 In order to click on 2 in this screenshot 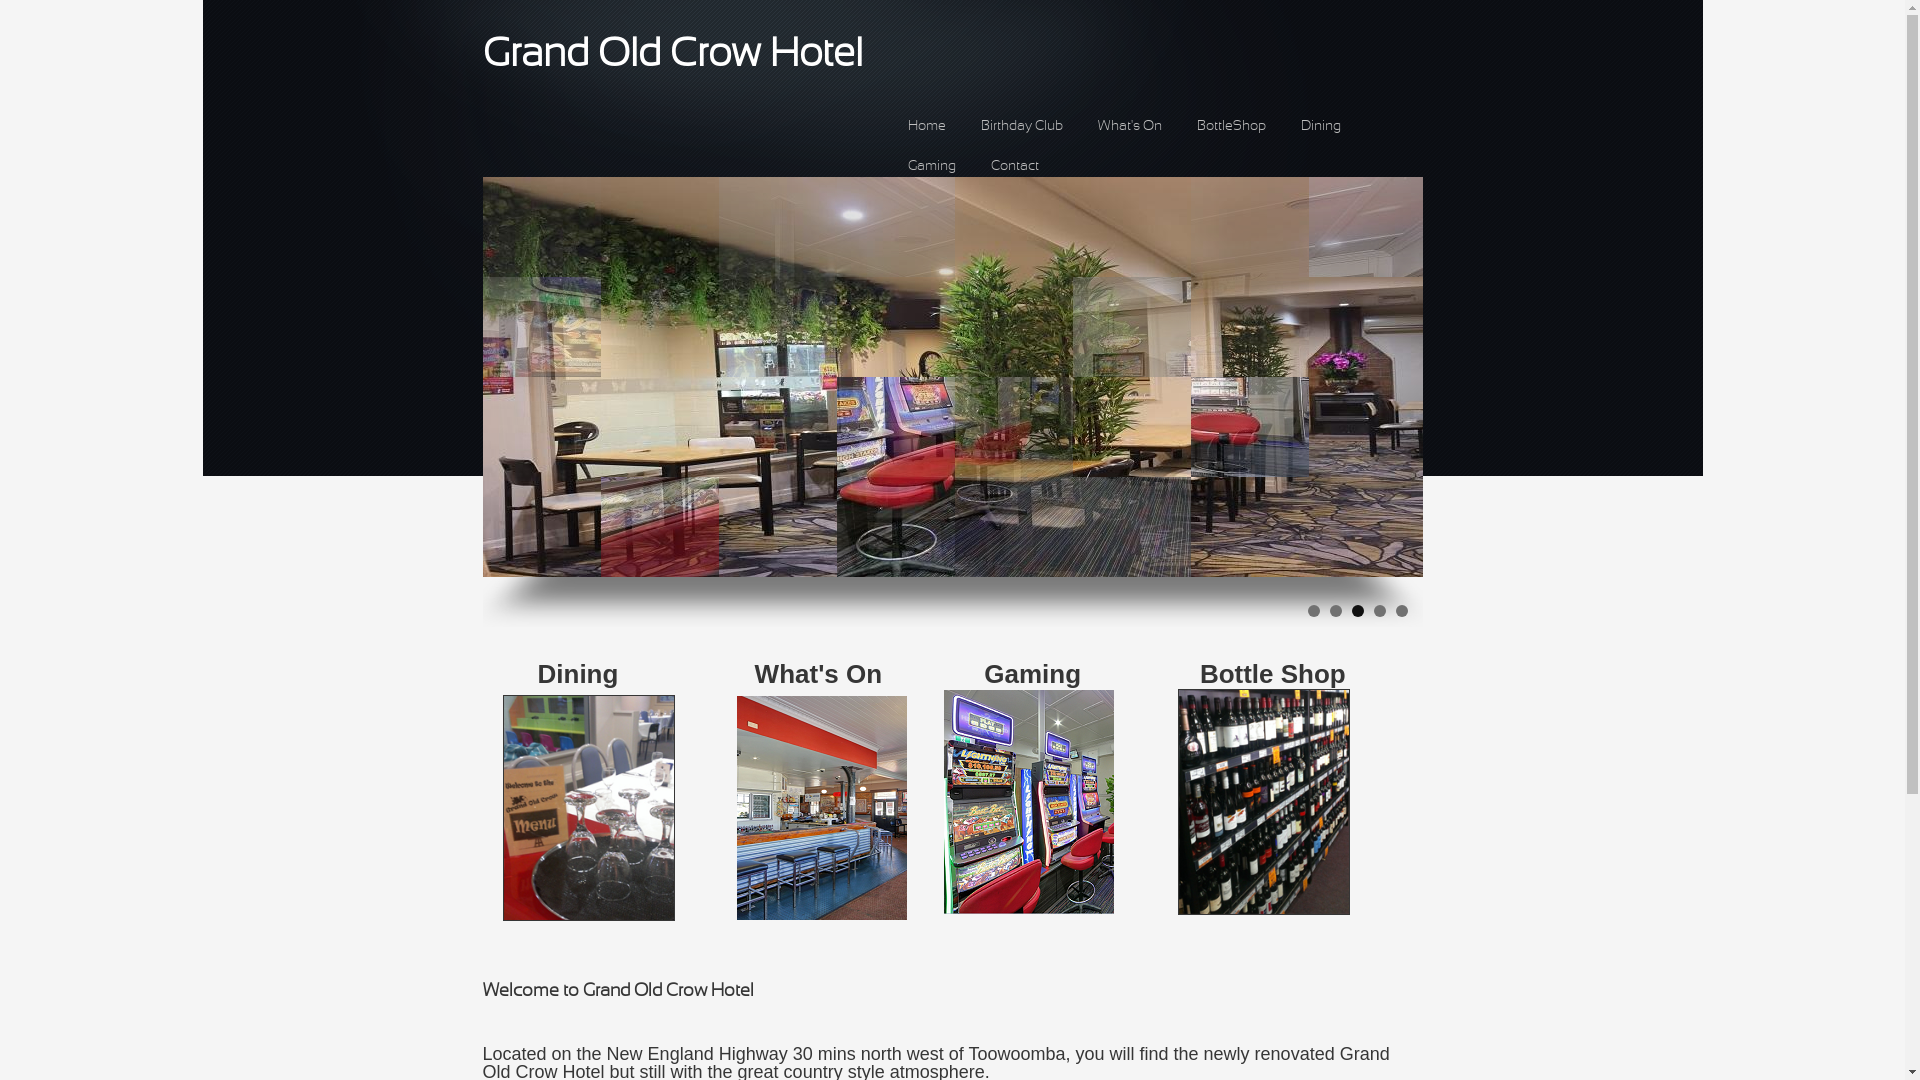, I will do `click(1336, 611)`.